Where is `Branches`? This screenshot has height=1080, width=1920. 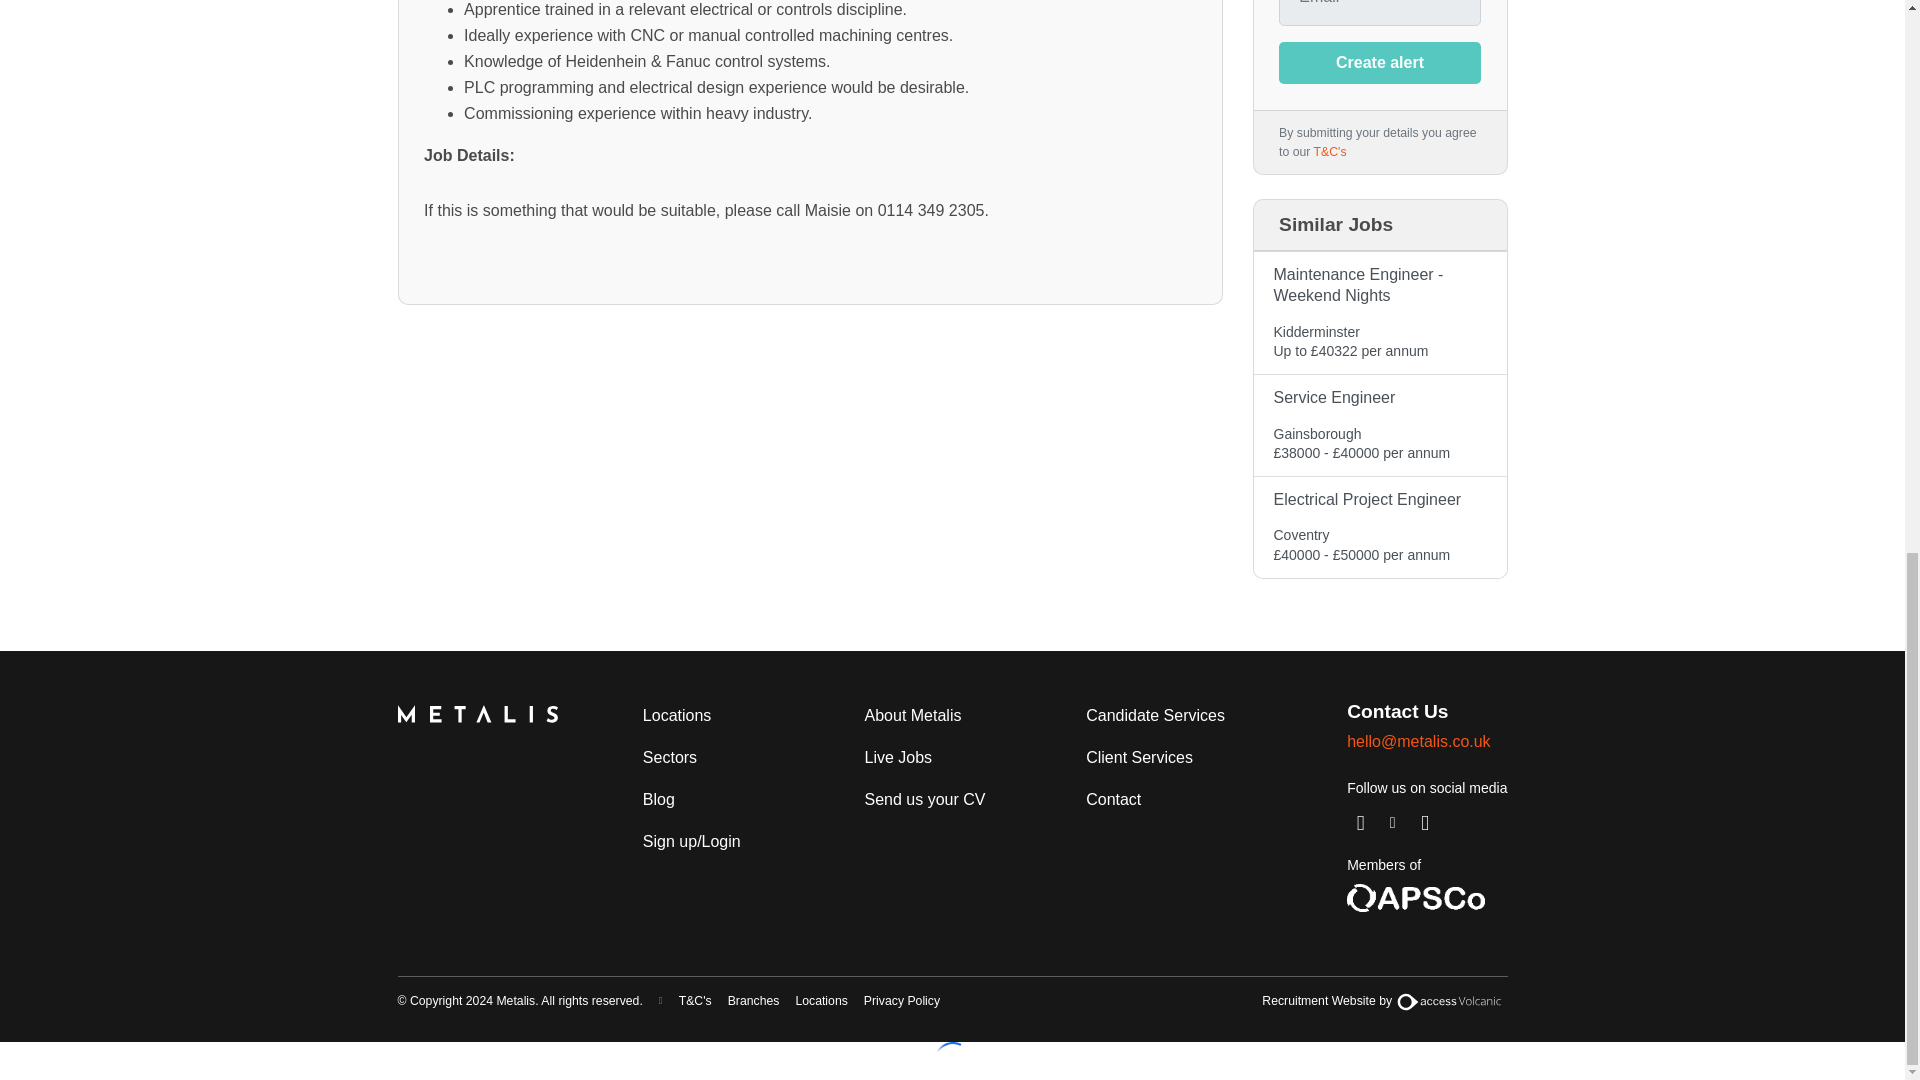
Branches is located at coordinates (754, 1001).